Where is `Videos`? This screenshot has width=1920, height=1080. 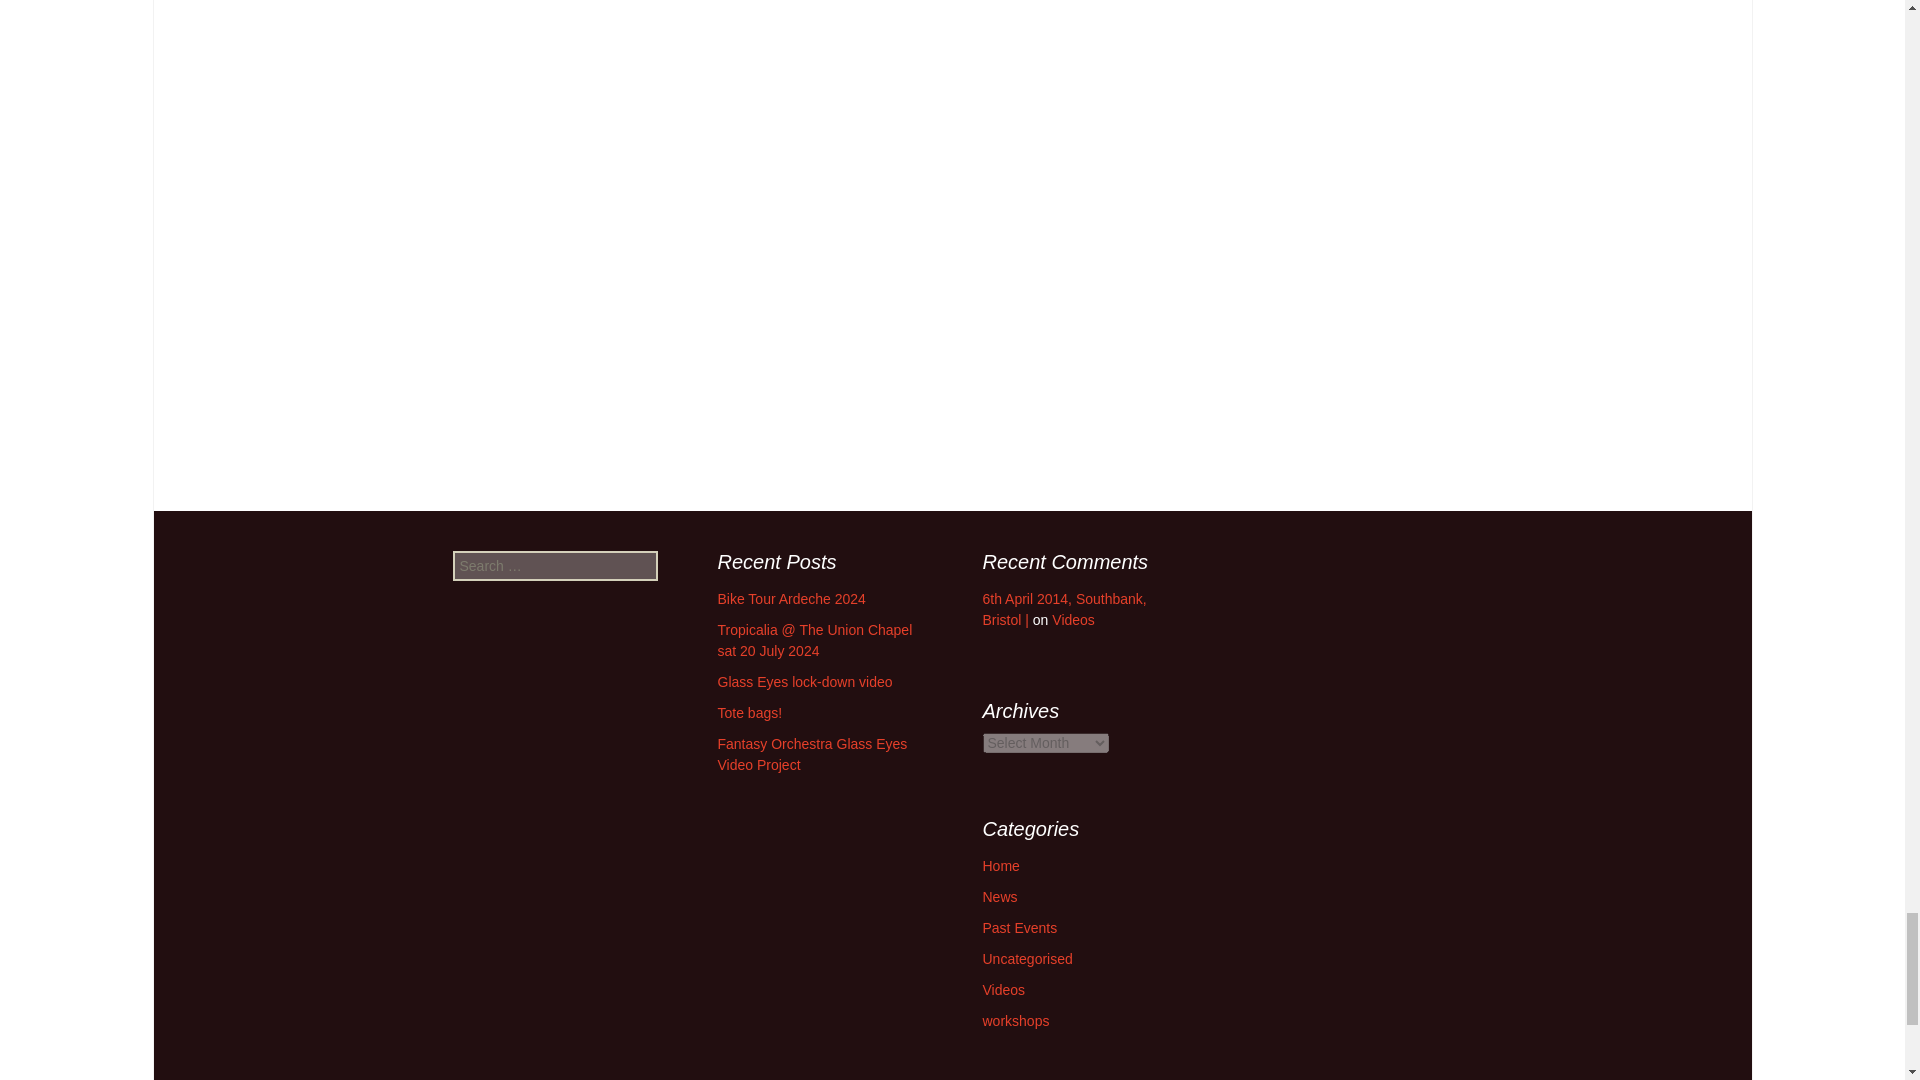
Videos is located at coordinates (1073, 620).